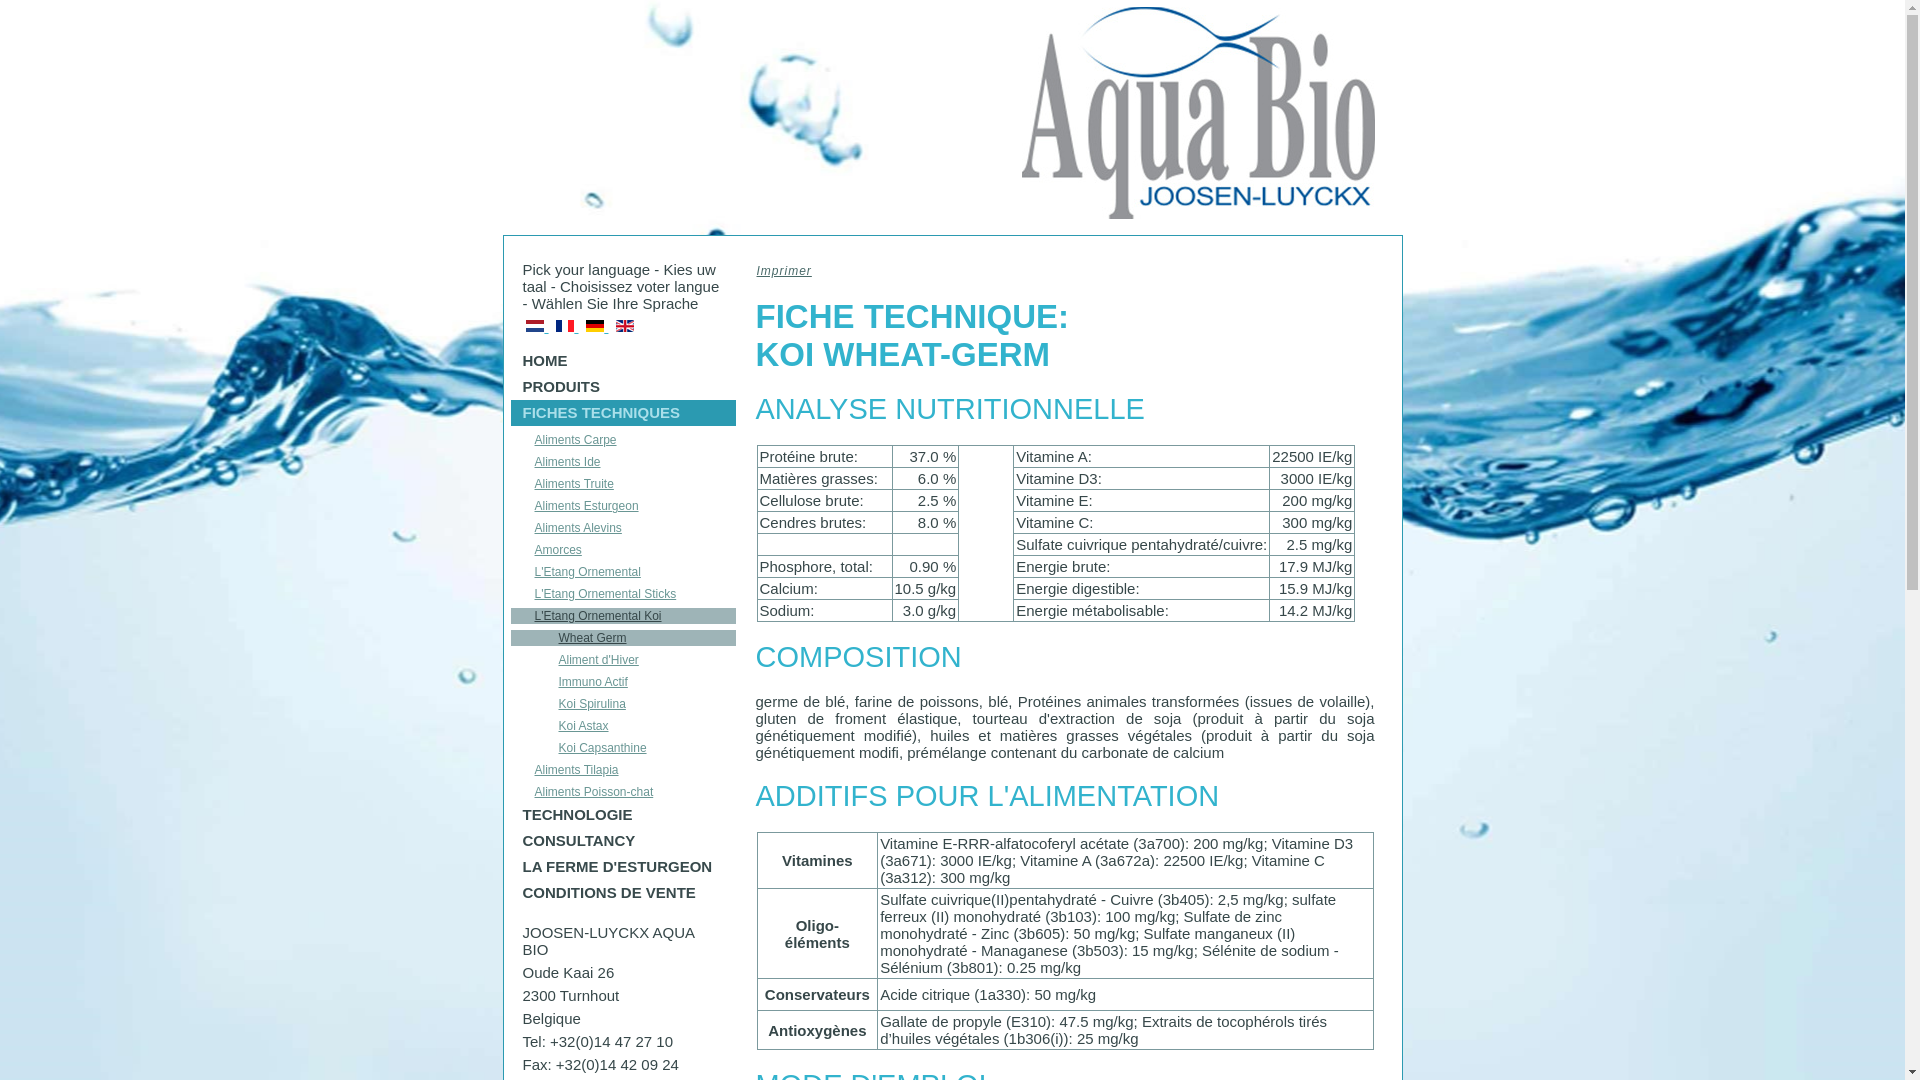  Describe the element at coordinates (622, 815) in the screenshot. I see `TECHNOLOGIE` at that location.